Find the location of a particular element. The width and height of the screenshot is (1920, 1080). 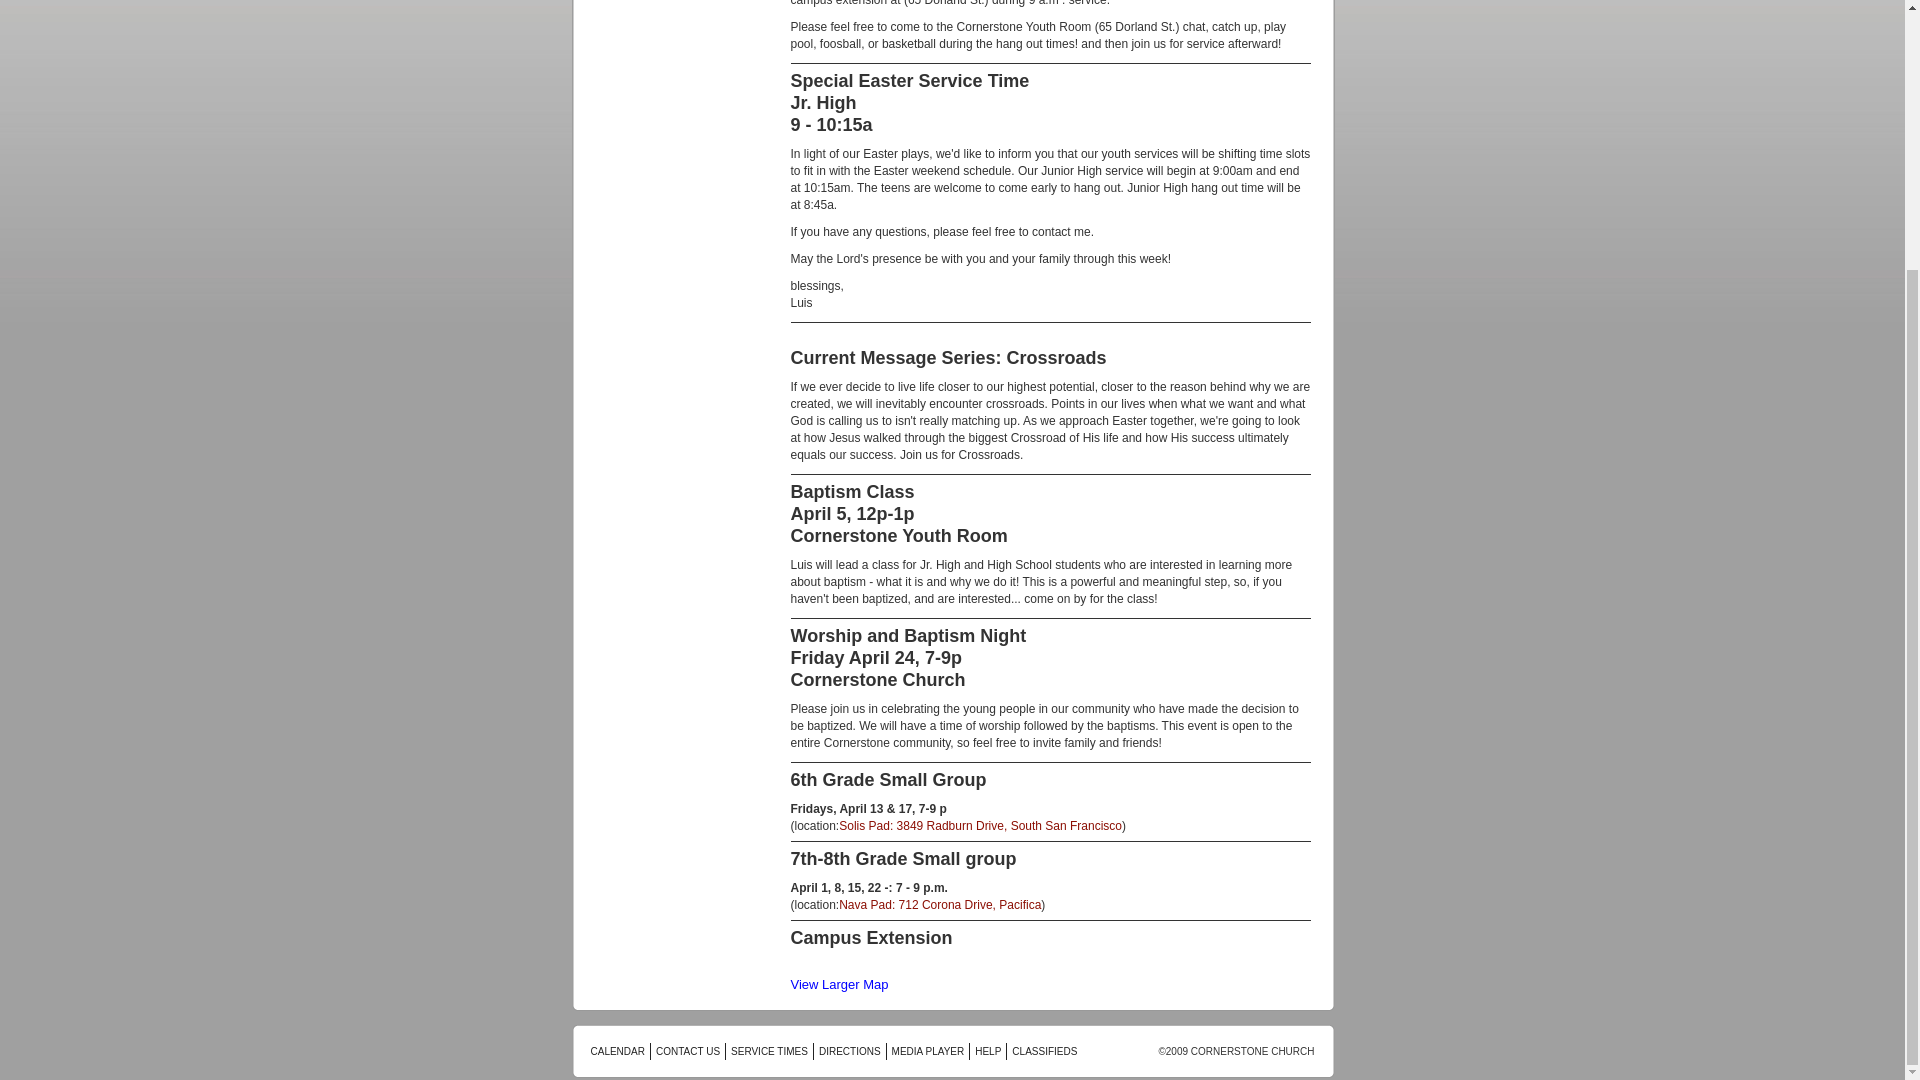

CALENDAR is located at coordinates (616, 1052).